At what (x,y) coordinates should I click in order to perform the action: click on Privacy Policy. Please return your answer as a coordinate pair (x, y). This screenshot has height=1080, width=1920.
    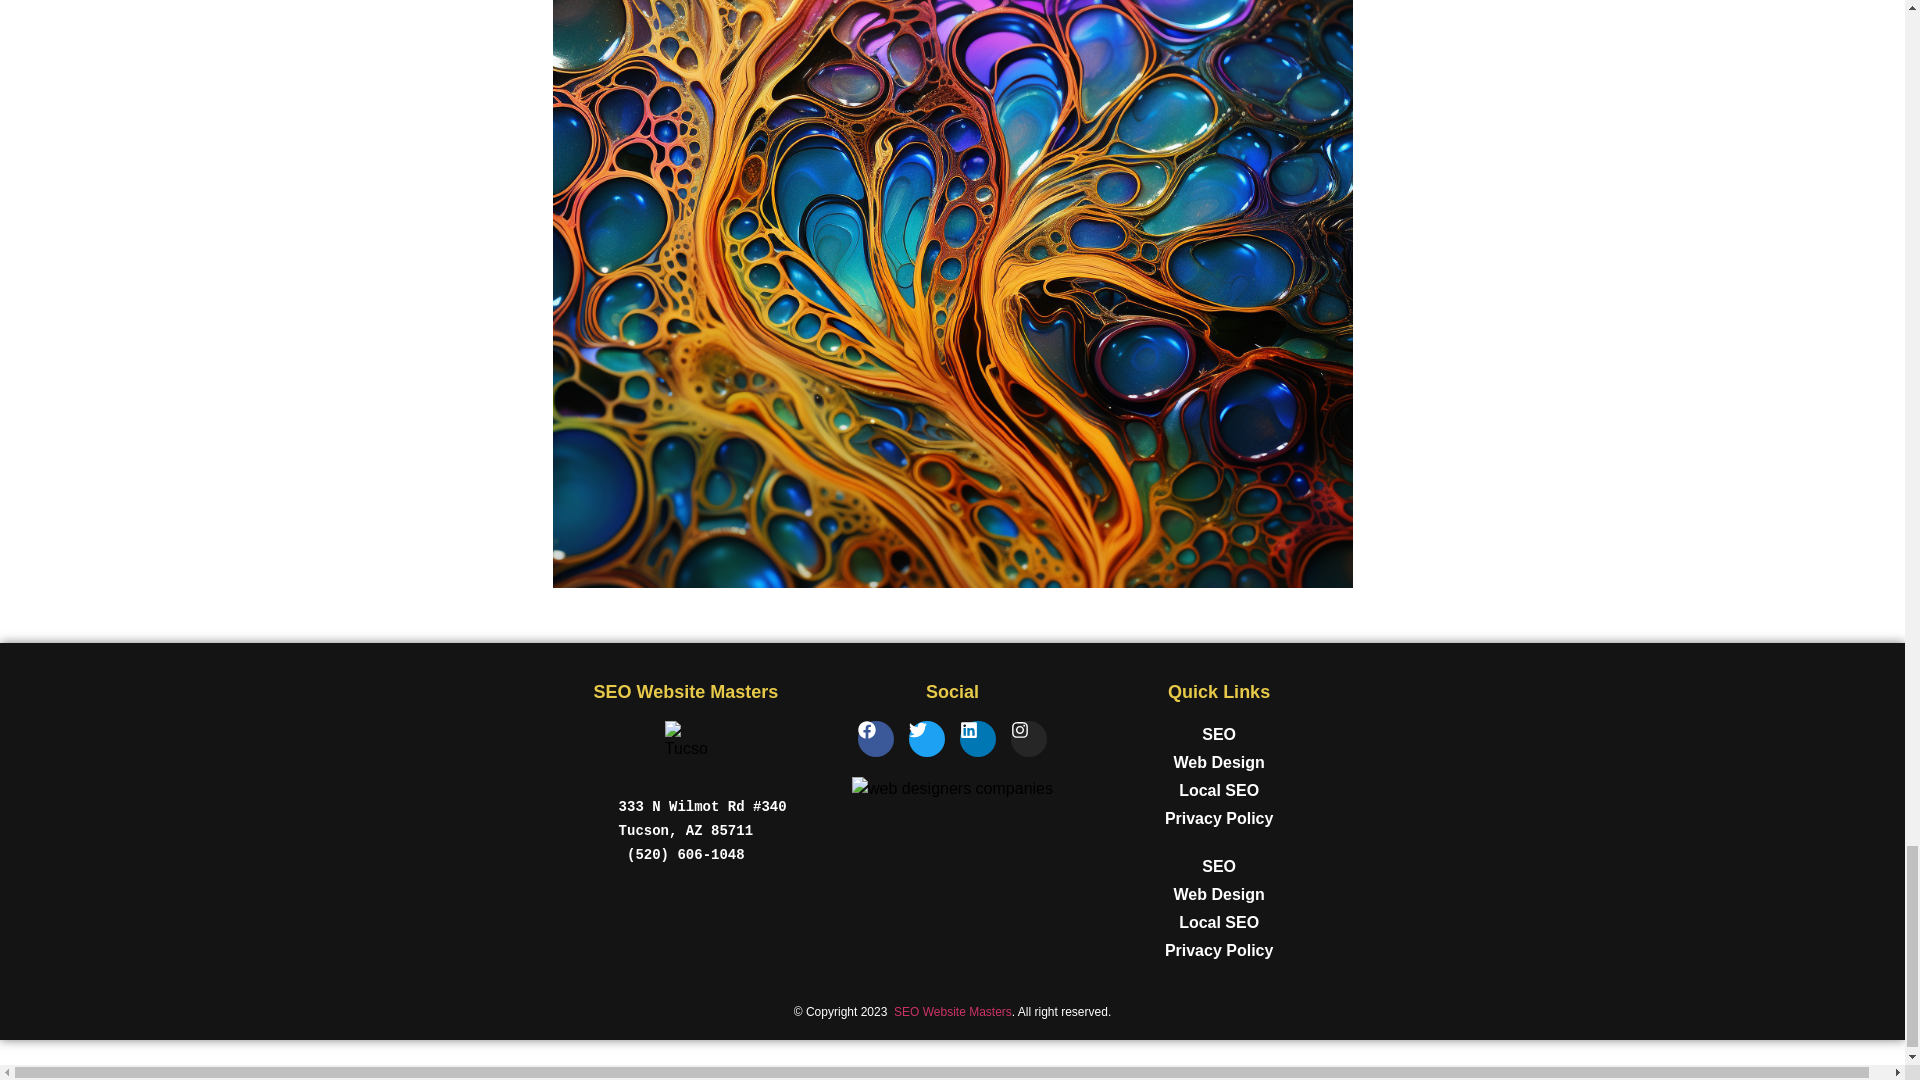
    Looking at the image, I should click on (1219, 951).